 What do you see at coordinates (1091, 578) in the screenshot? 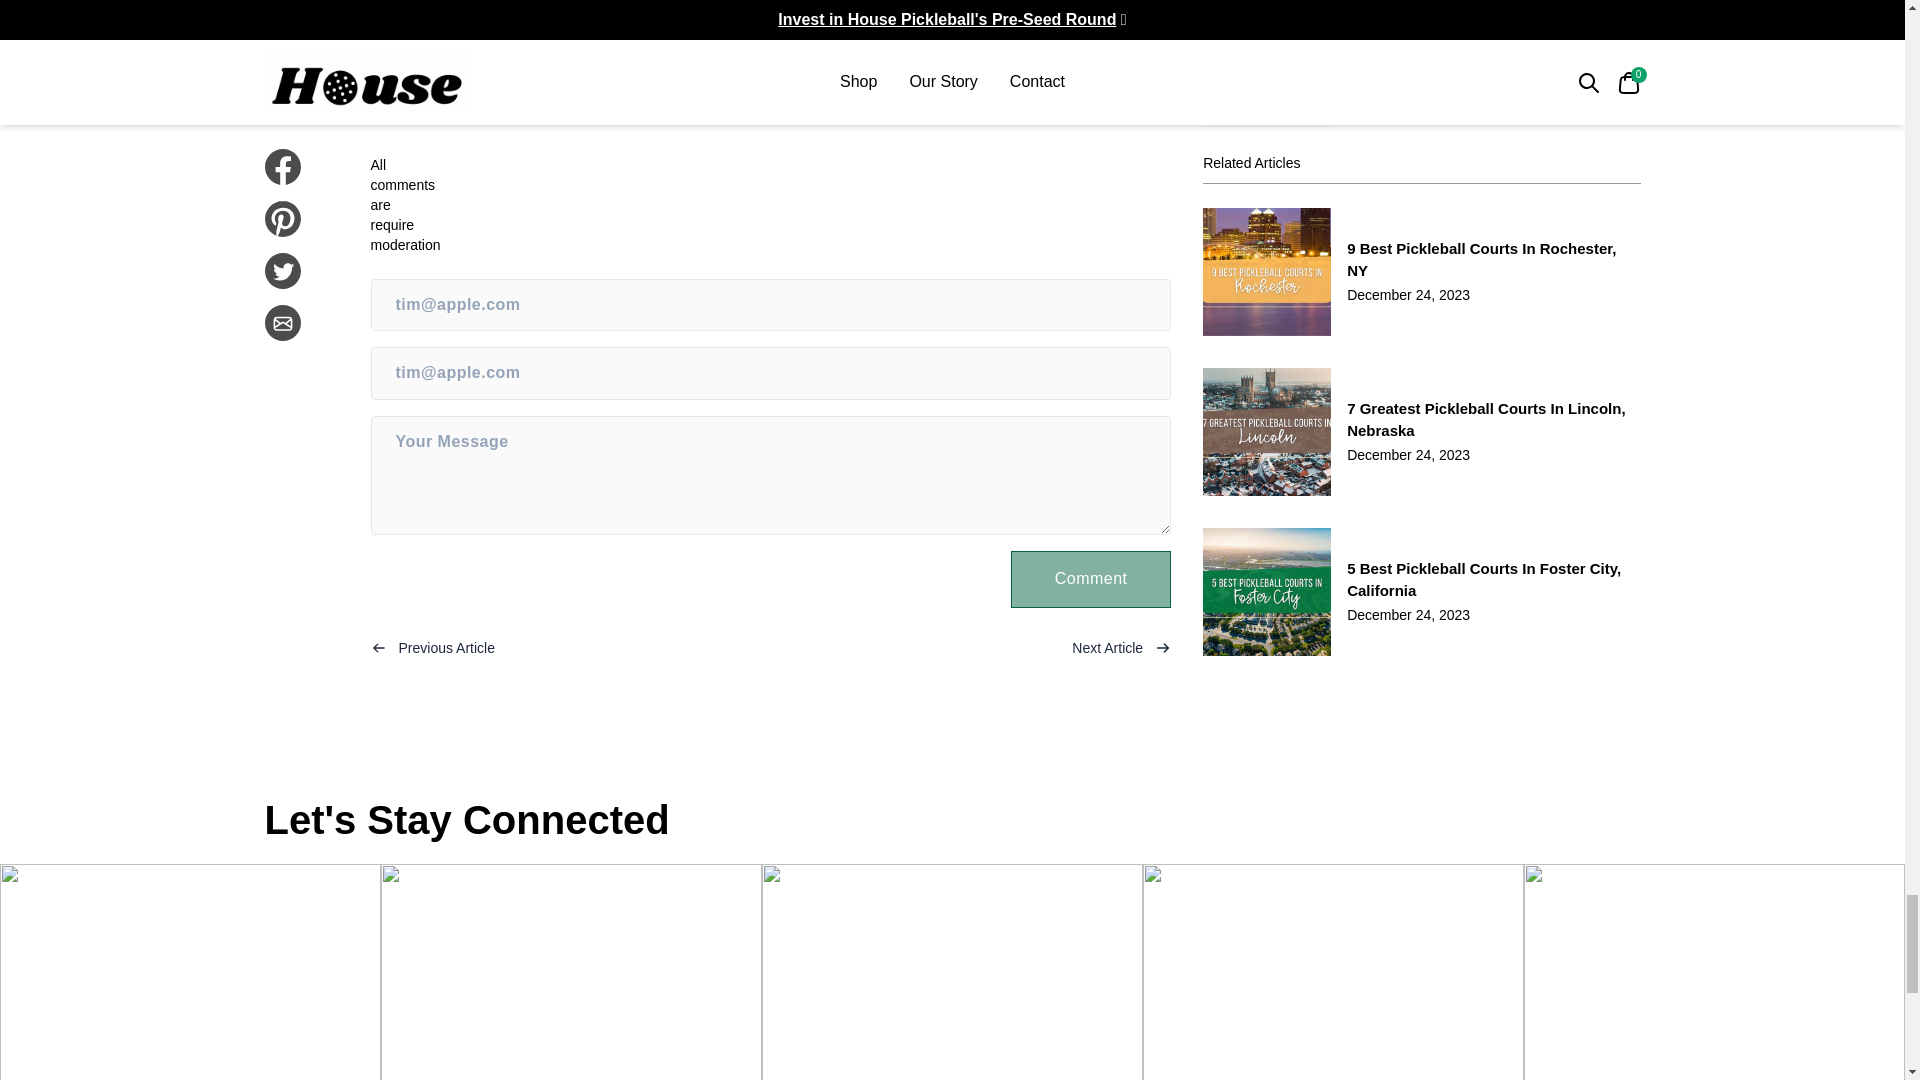
I see `Comment` at bounding box center [1091, 578].